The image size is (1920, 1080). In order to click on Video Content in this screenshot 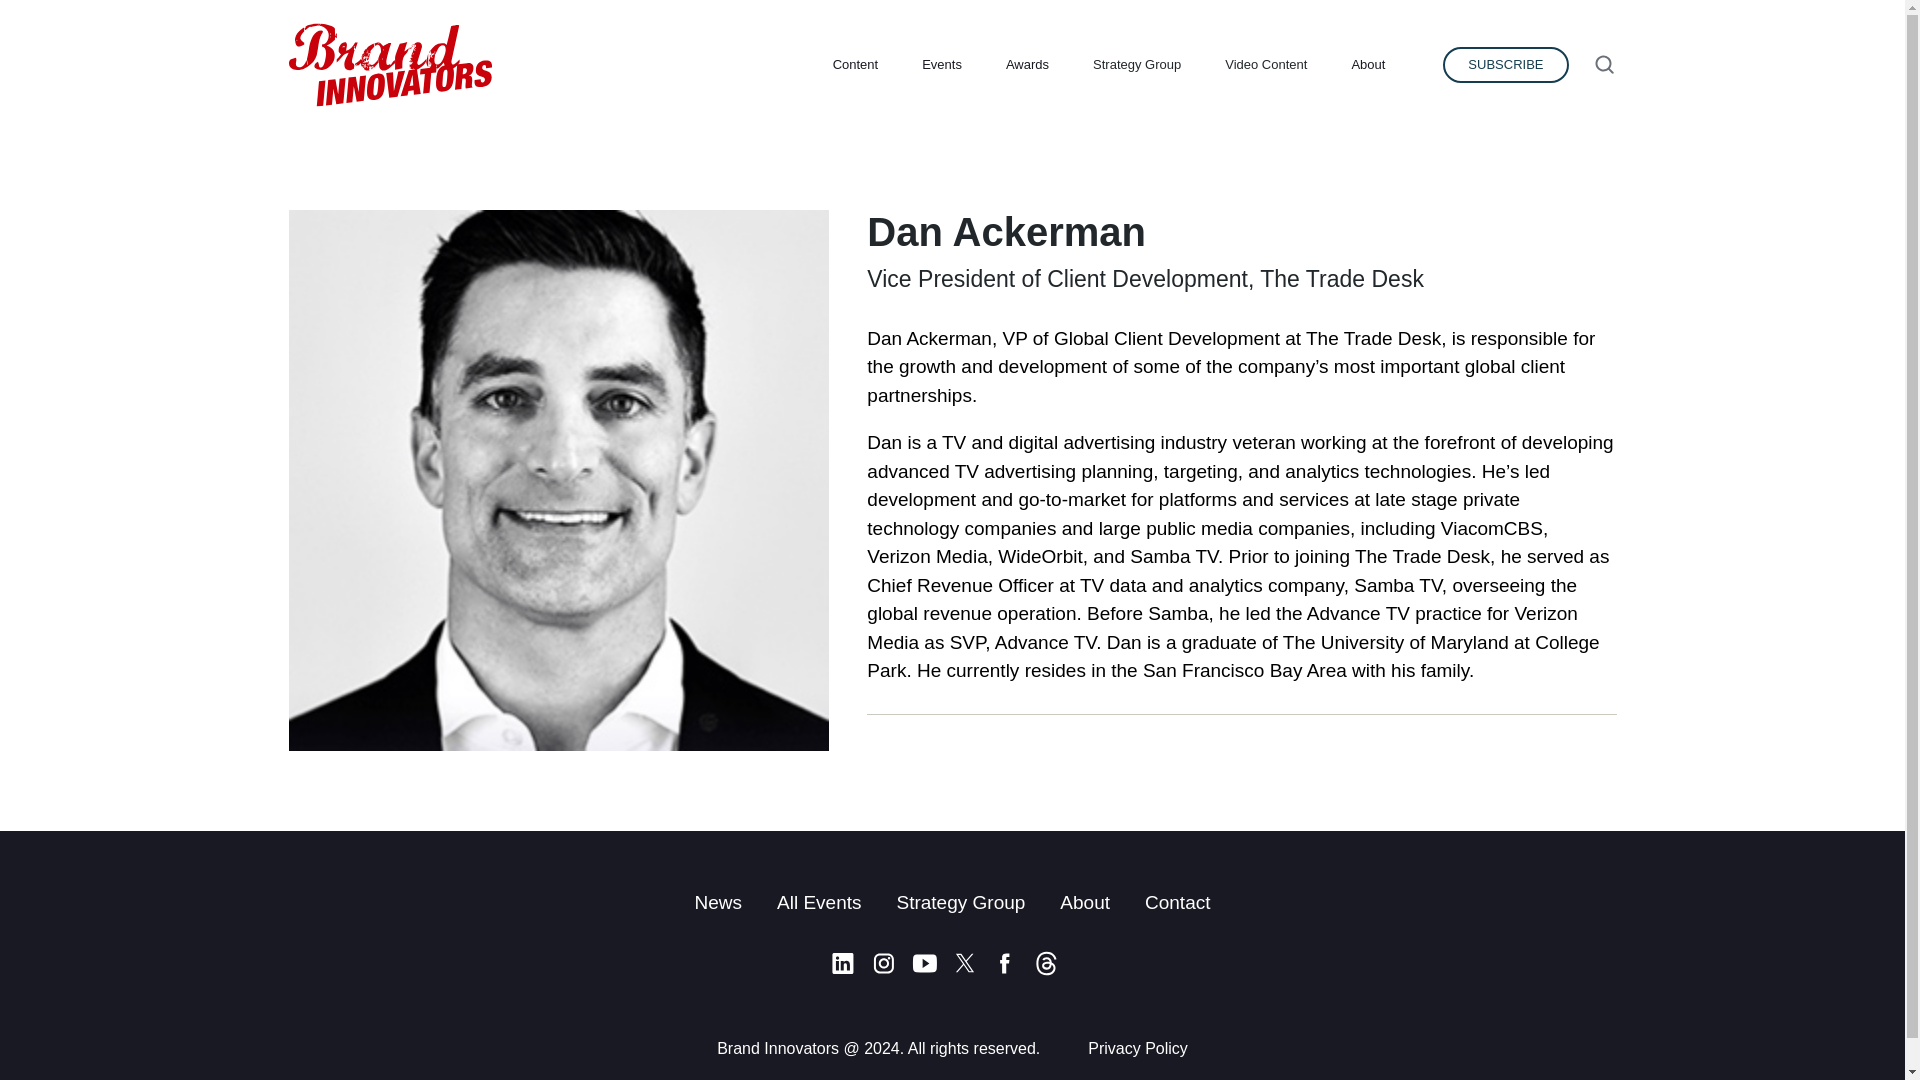, I will do `click(1266, 65)`.